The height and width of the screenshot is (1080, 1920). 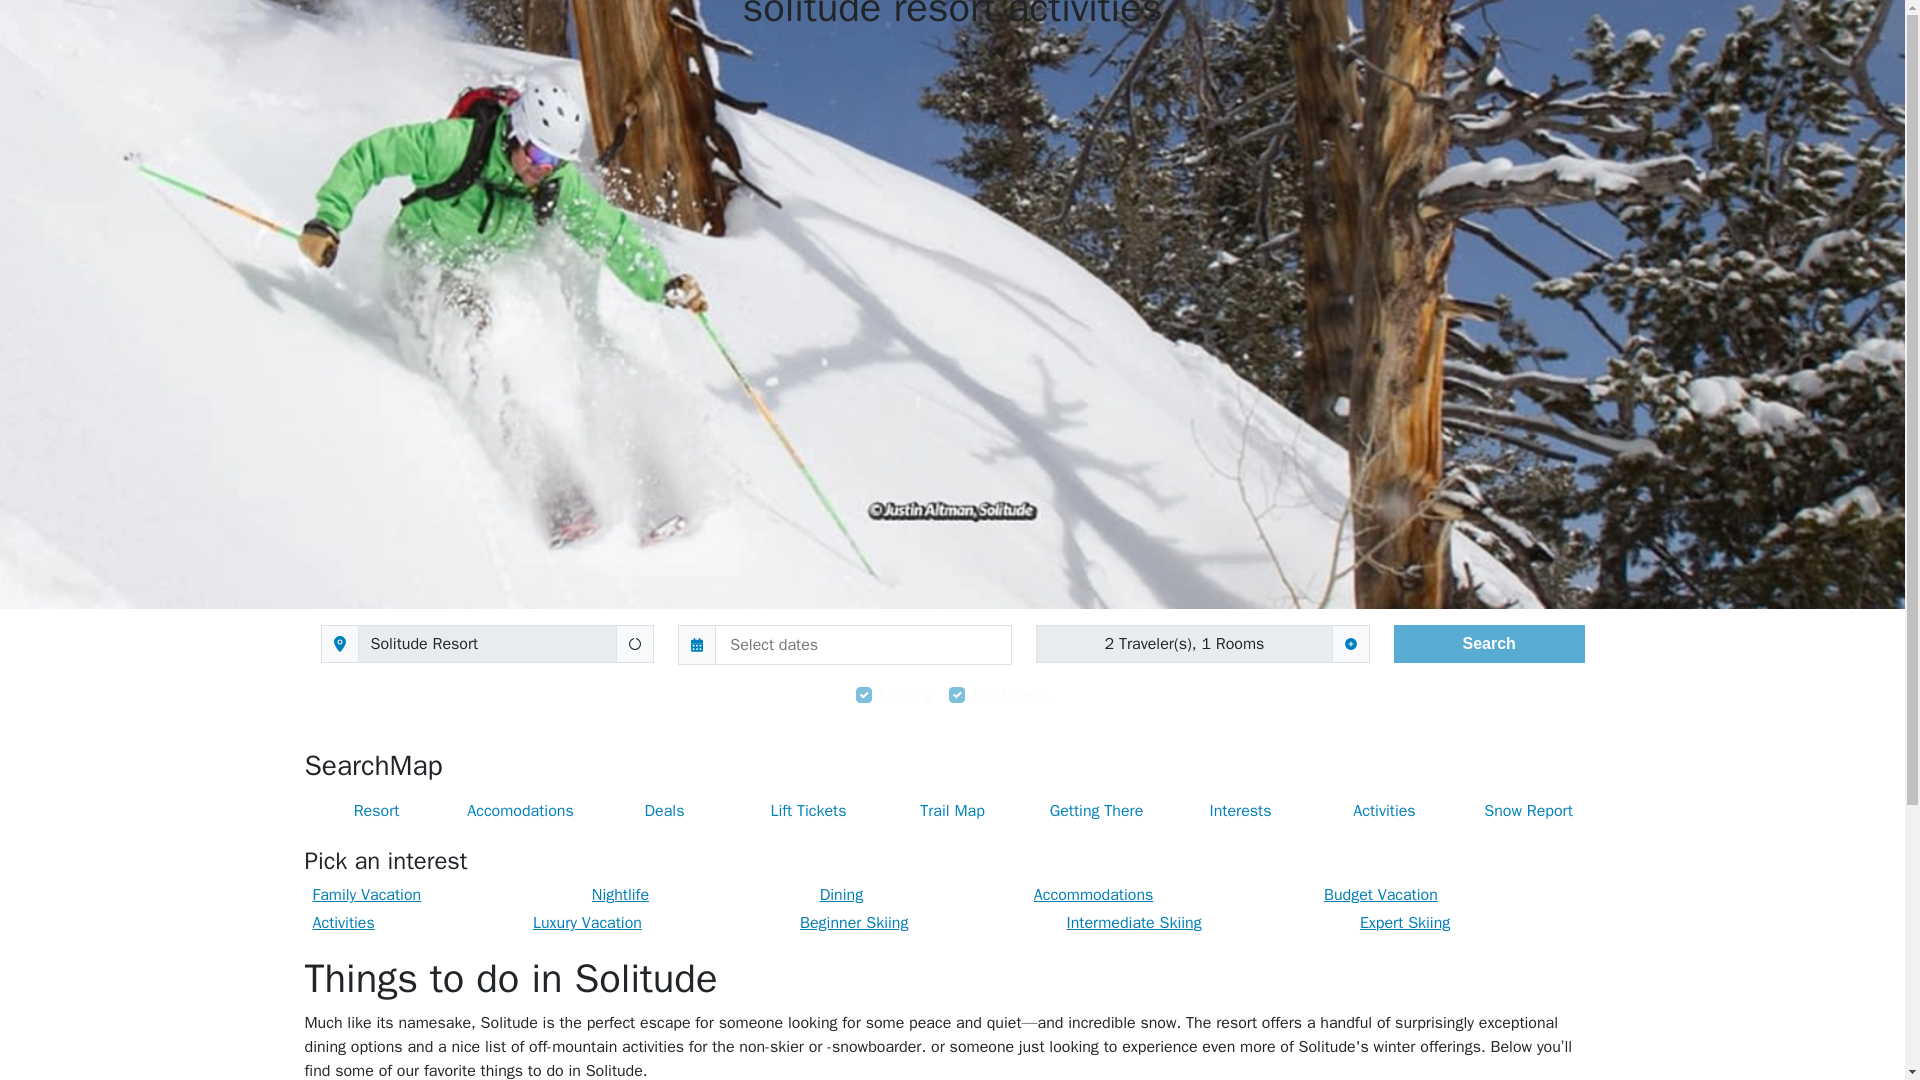 I want to click on Getting There, so click(x=1095, y=810).